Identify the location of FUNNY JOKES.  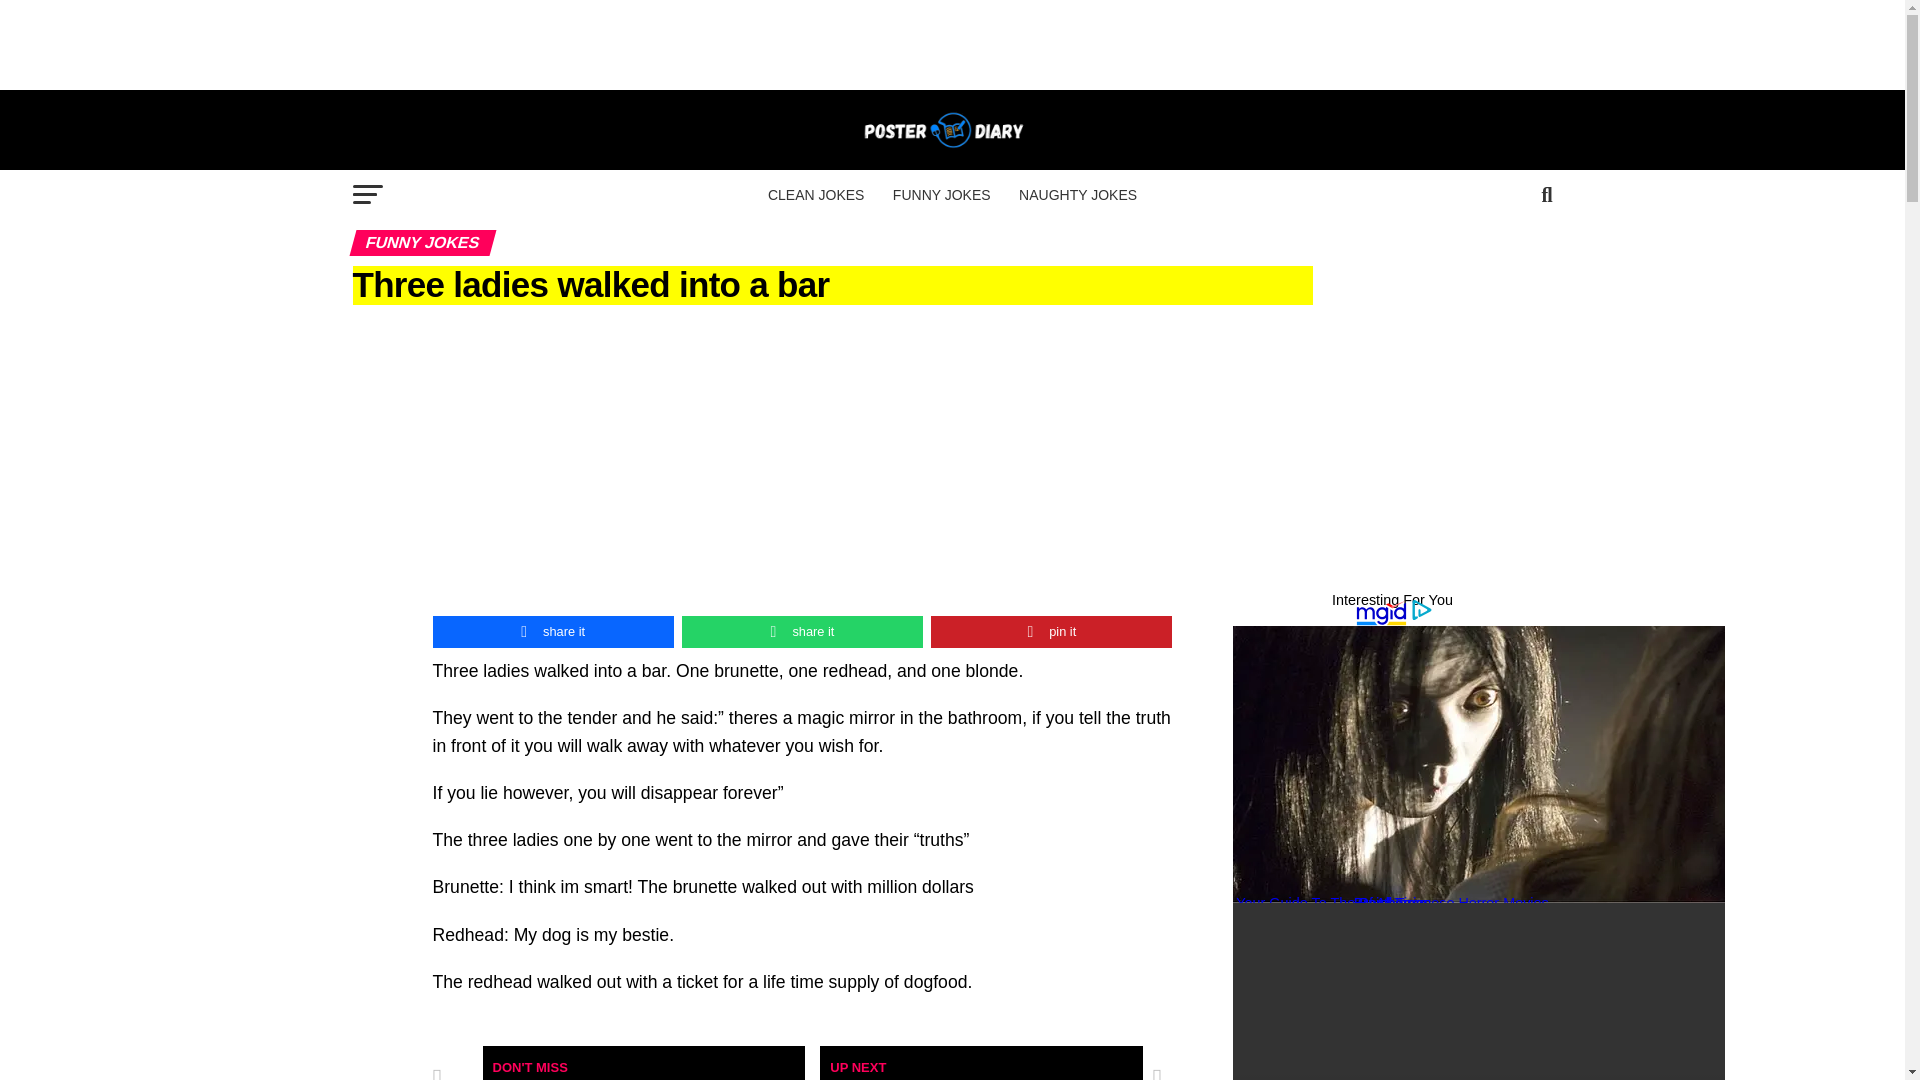
(942, 194).